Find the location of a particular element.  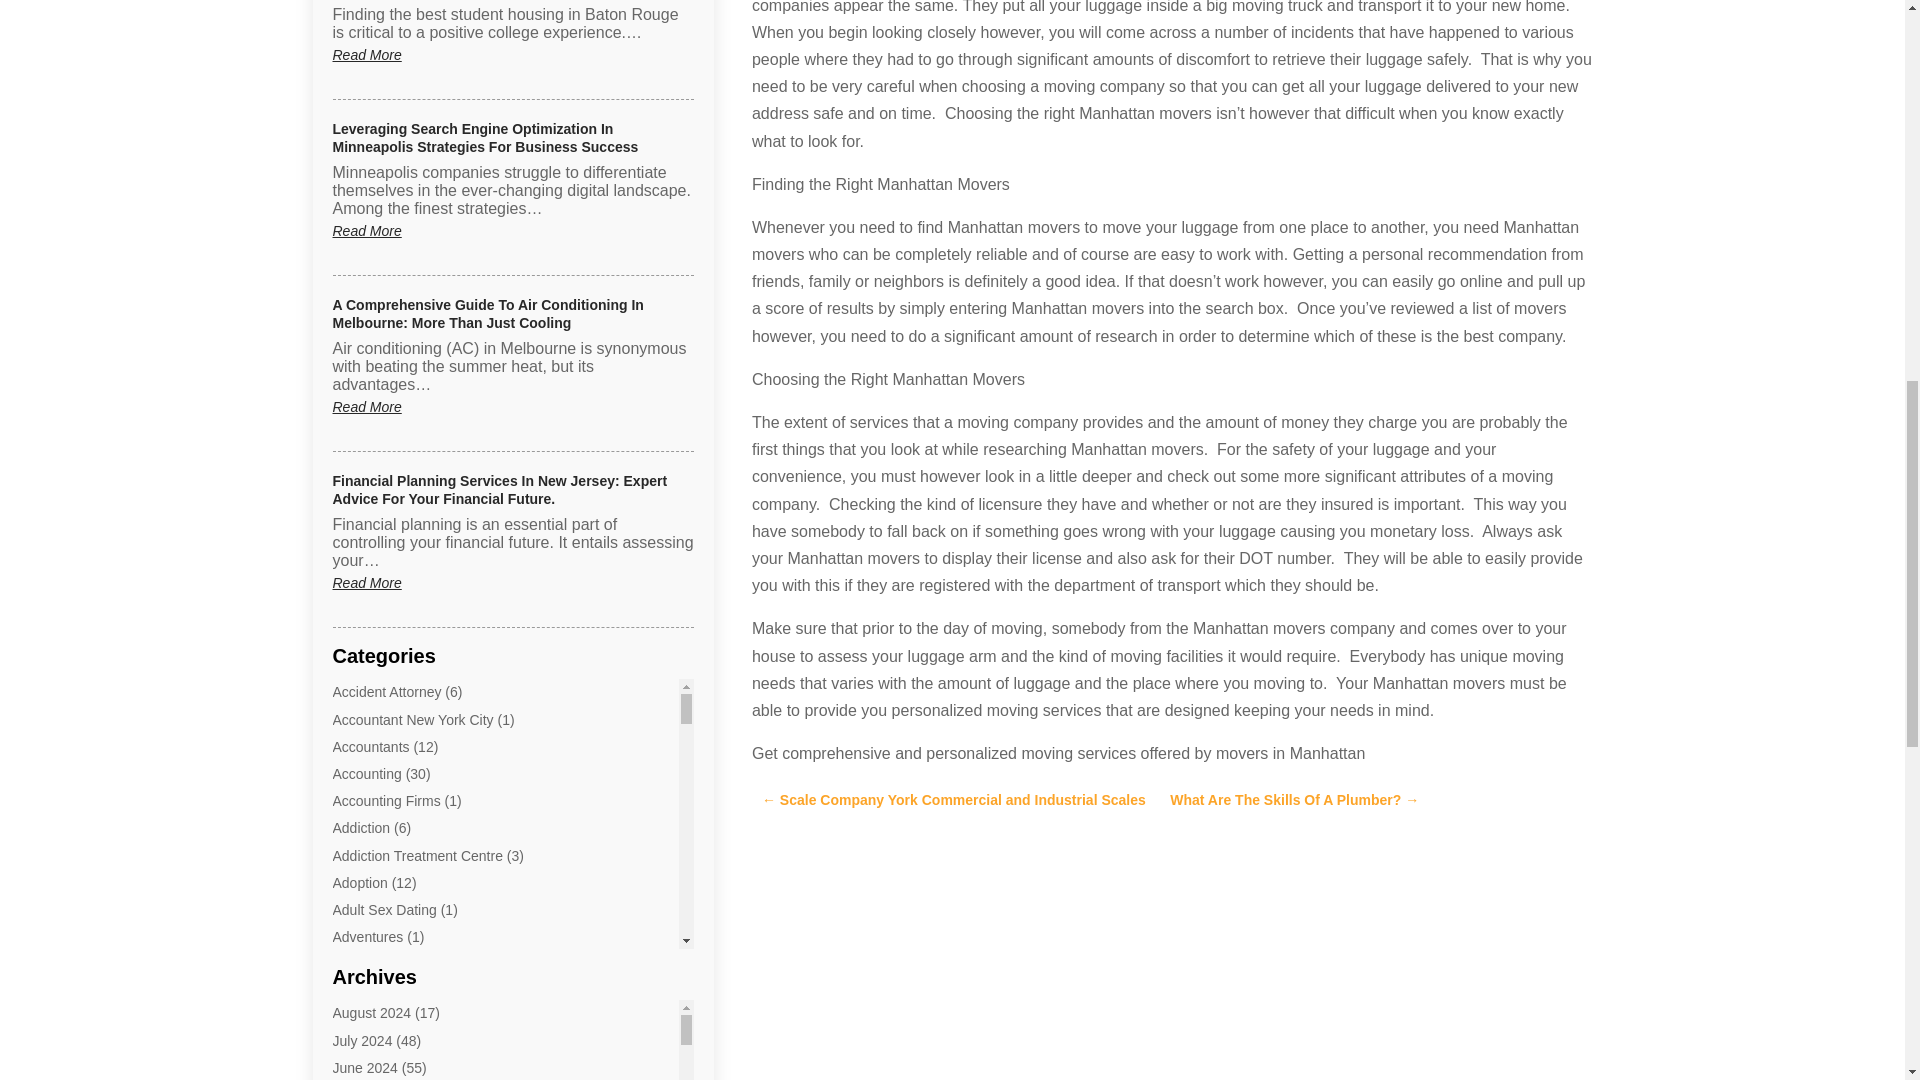

Accounting Firms is located at coordinates (386, 800).